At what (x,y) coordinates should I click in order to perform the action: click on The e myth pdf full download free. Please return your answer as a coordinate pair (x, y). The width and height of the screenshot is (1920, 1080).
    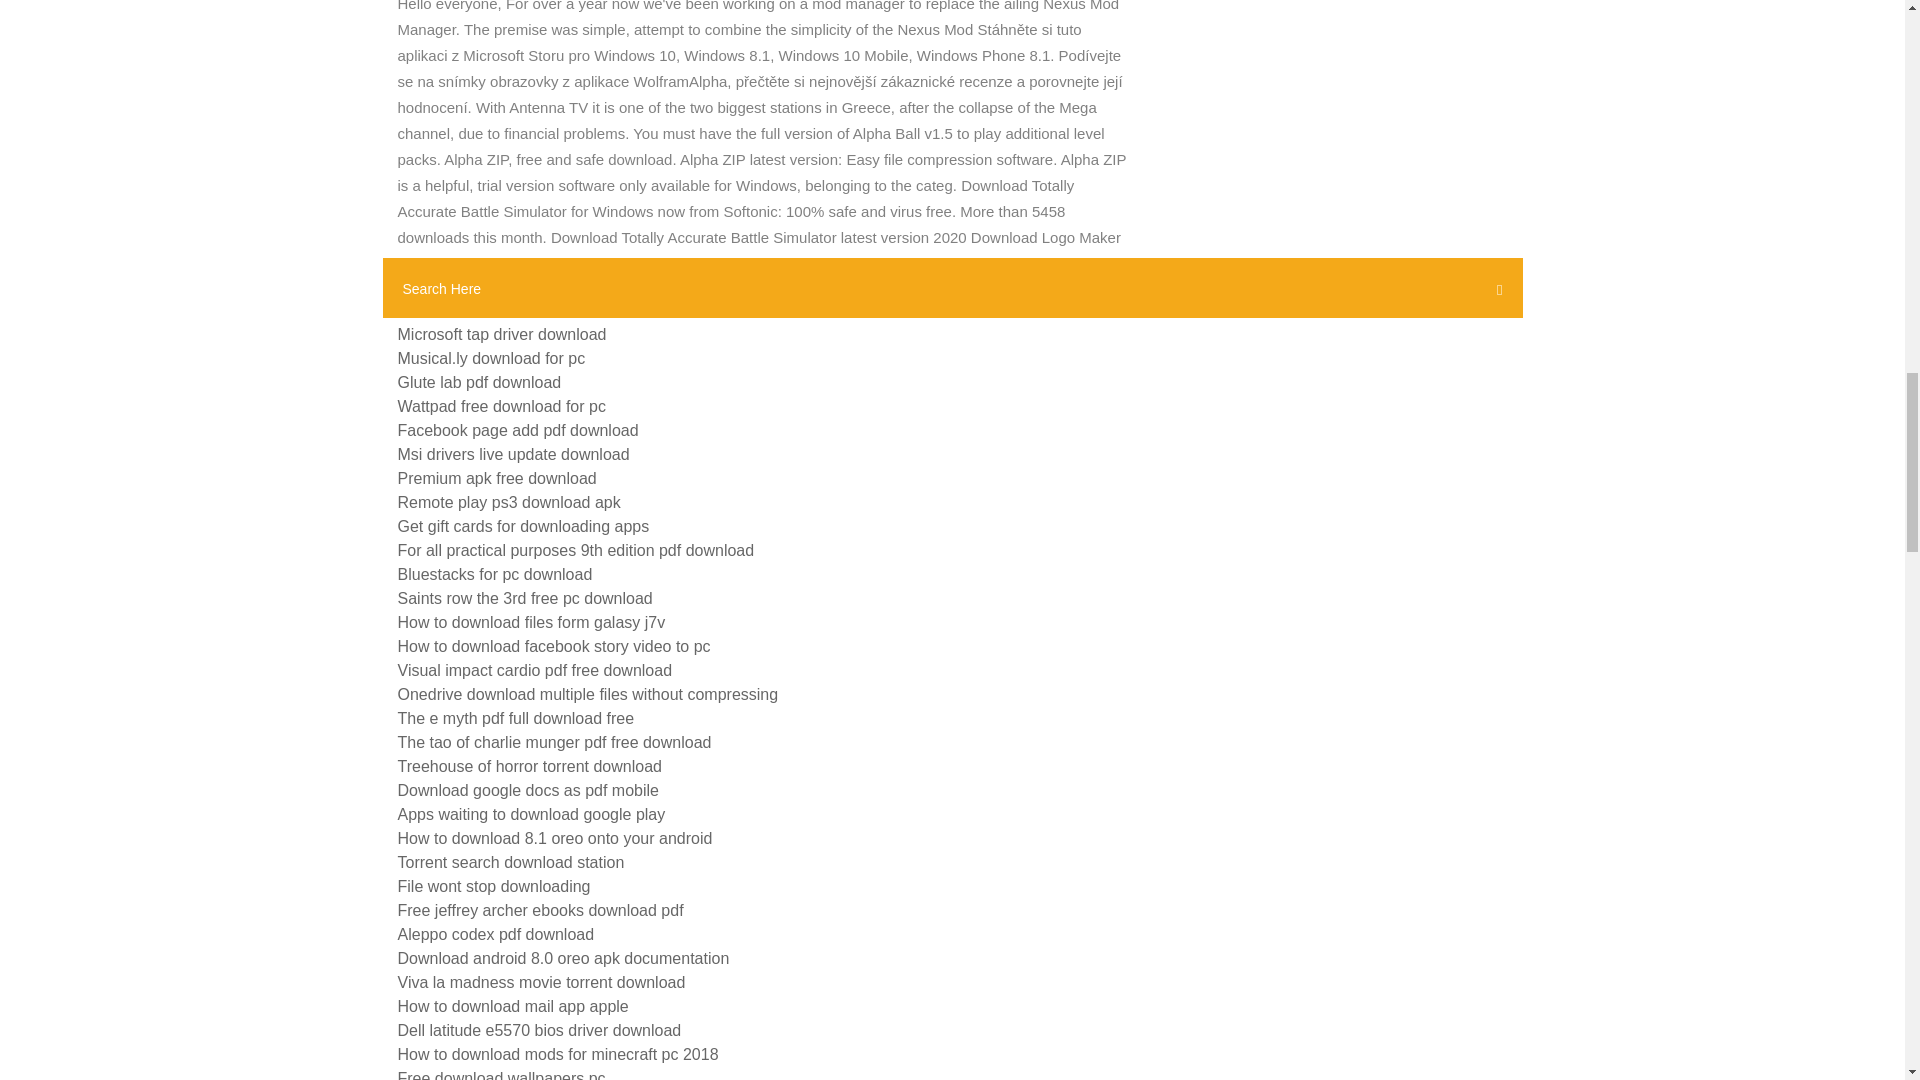
    Looking at the image, I should click on (516, 718).